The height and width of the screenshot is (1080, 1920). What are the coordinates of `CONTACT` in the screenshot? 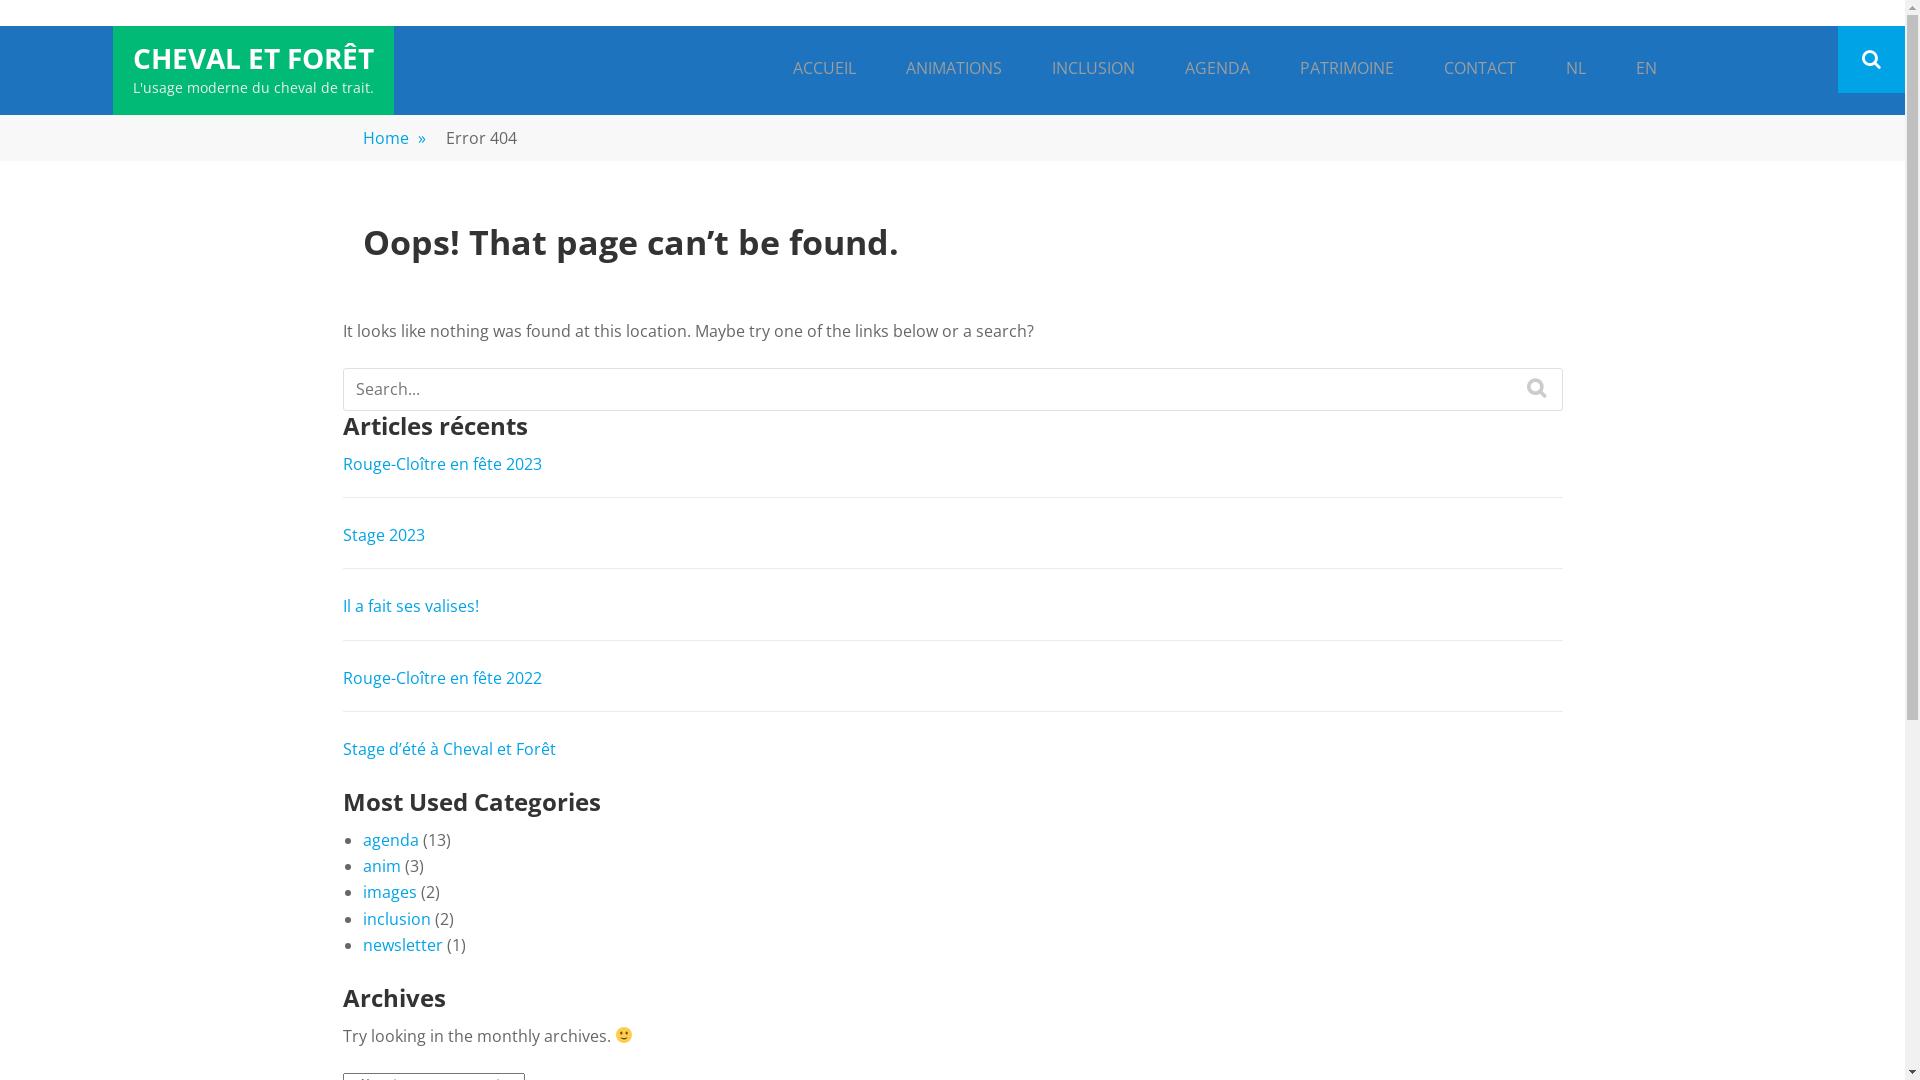 It's located at (1479, 70).